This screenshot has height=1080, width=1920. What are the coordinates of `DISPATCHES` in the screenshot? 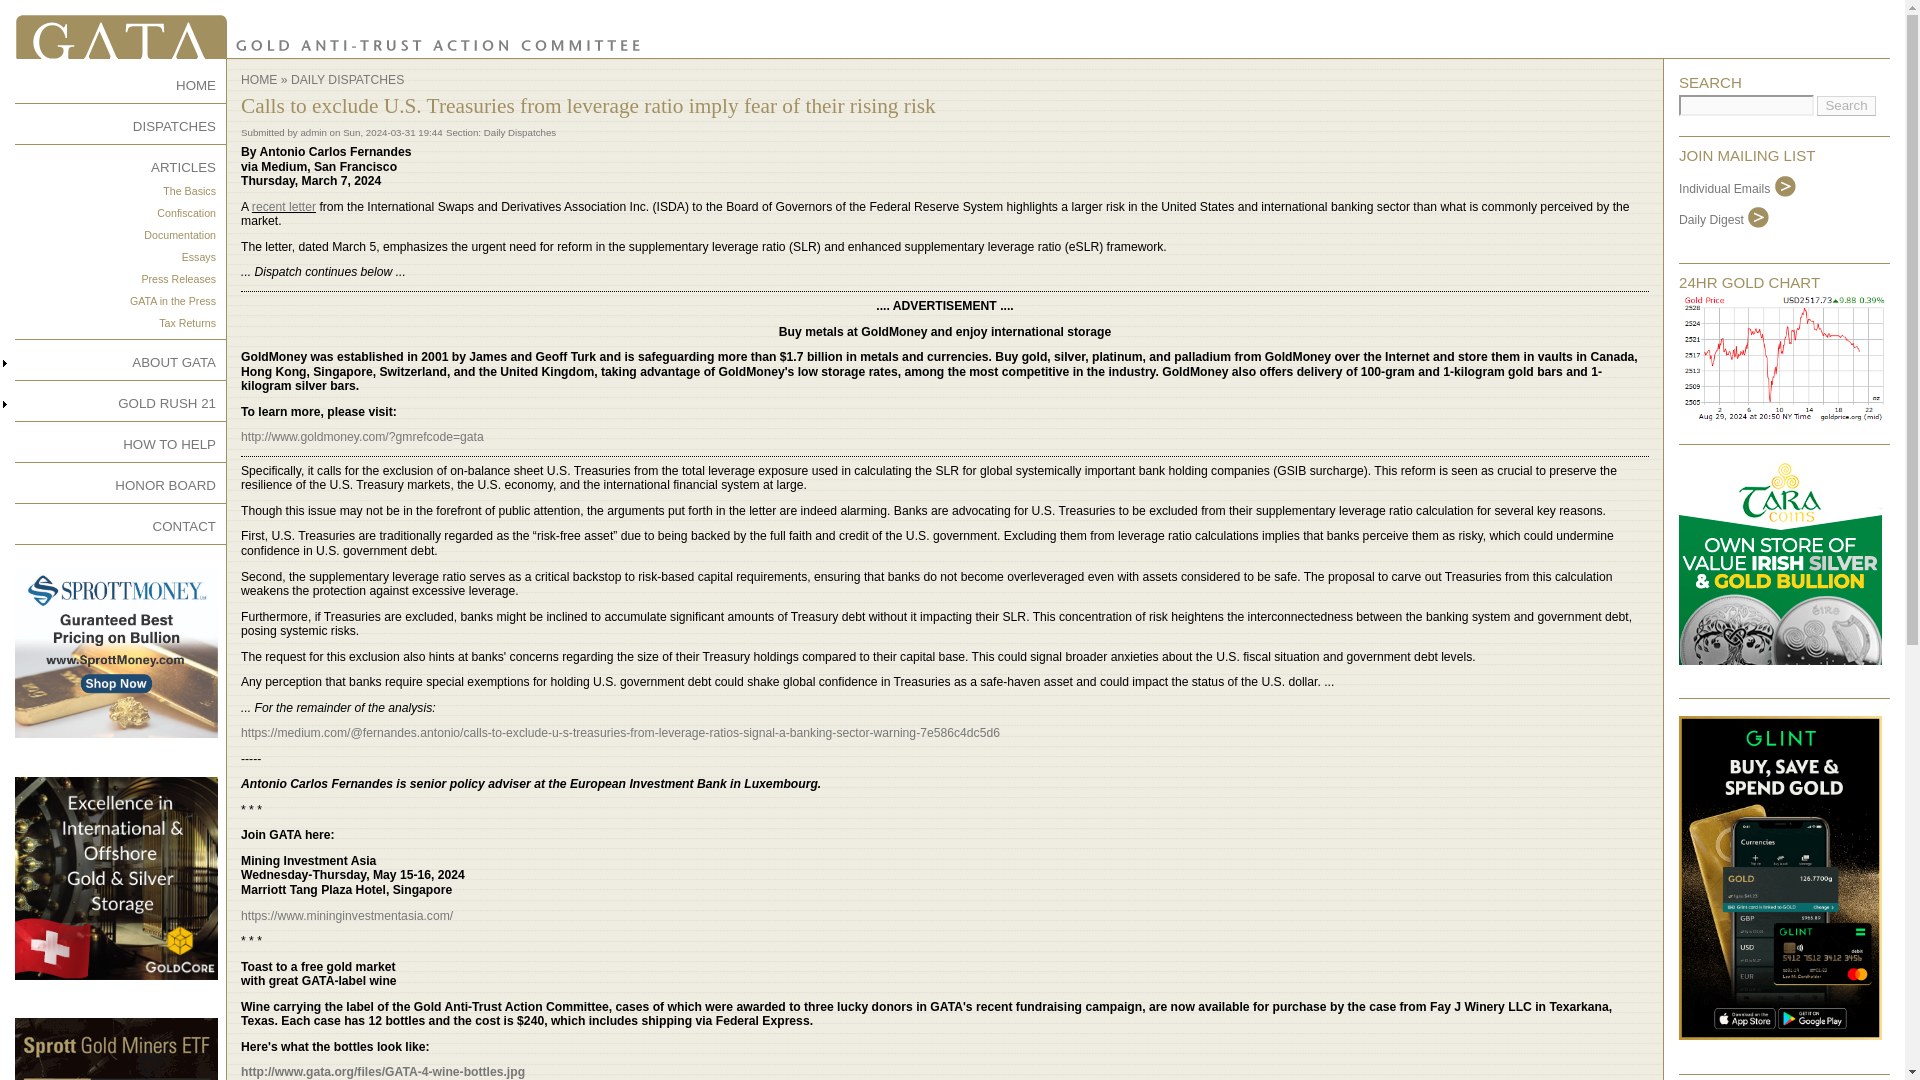 It's located at (174, 126).